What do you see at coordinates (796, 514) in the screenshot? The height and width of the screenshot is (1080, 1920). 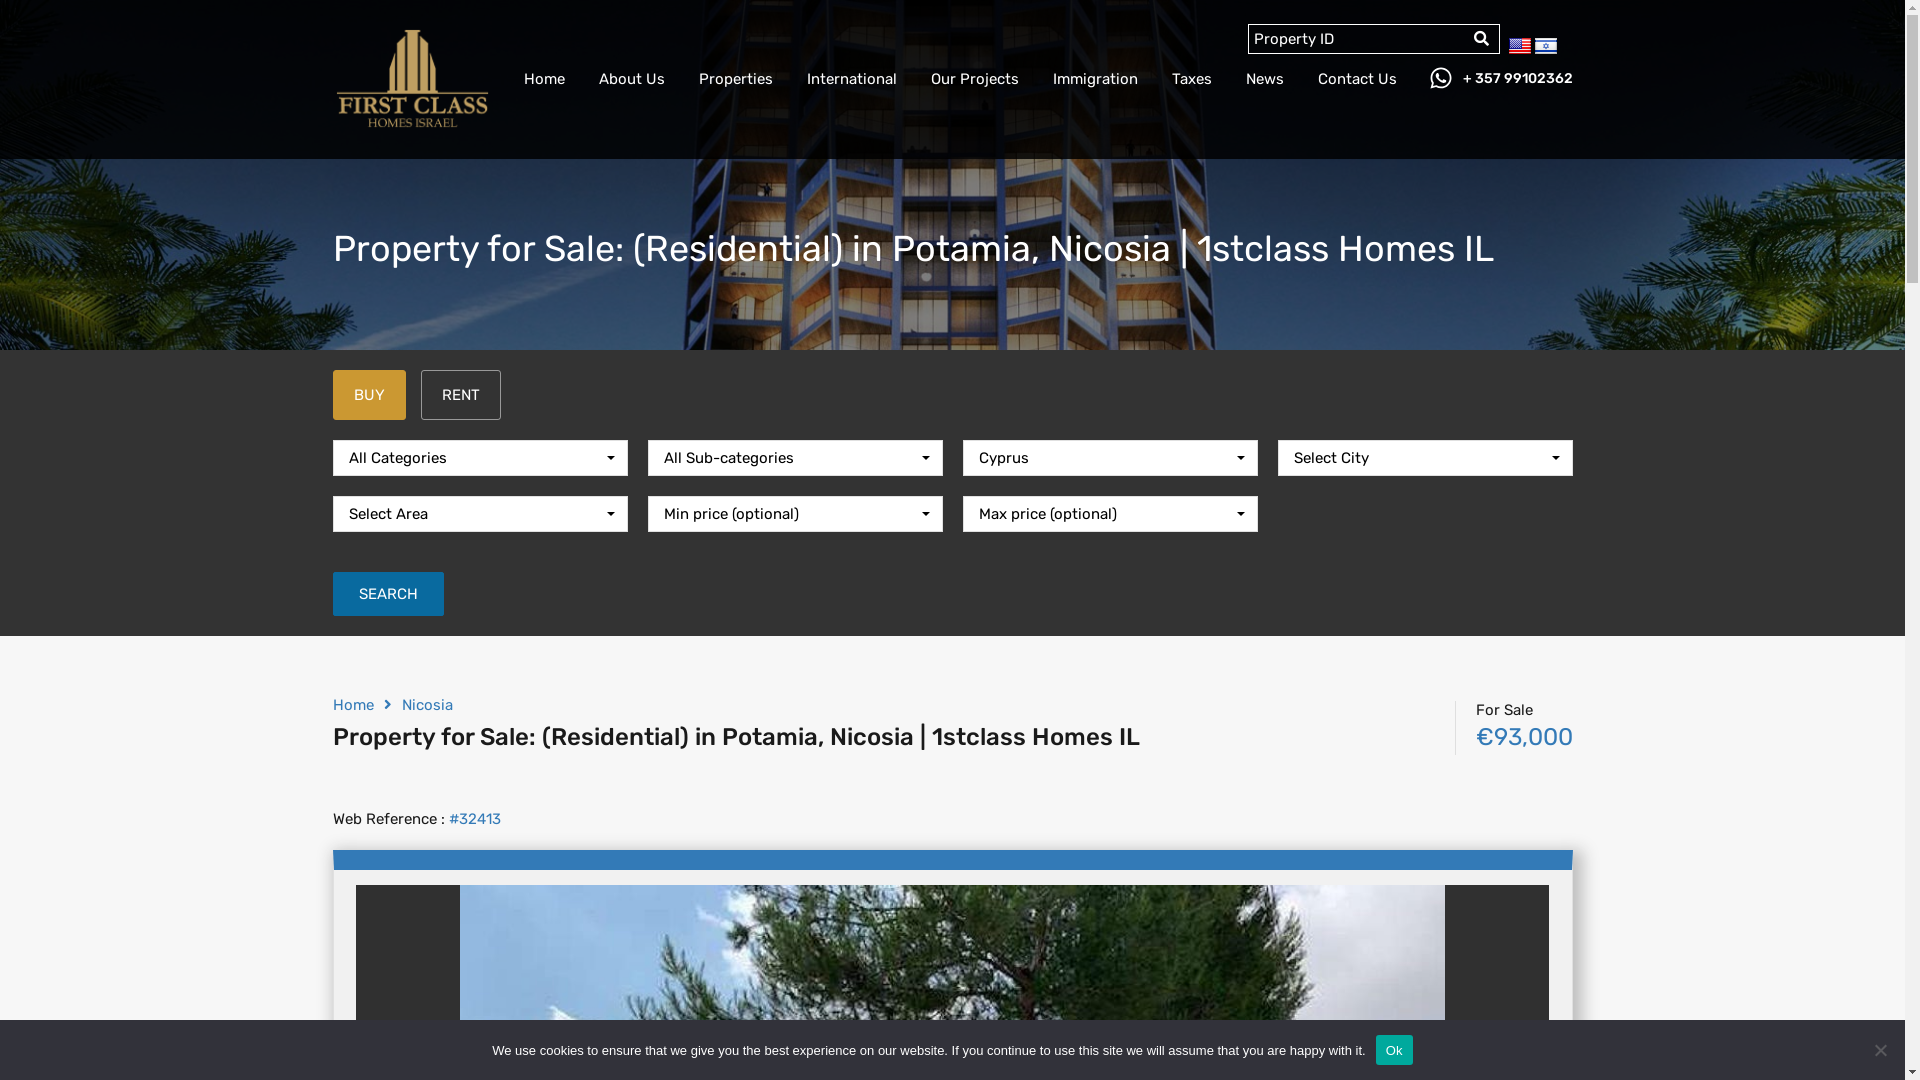 I see `Min price (optional)` at bounding box center [796, 514].